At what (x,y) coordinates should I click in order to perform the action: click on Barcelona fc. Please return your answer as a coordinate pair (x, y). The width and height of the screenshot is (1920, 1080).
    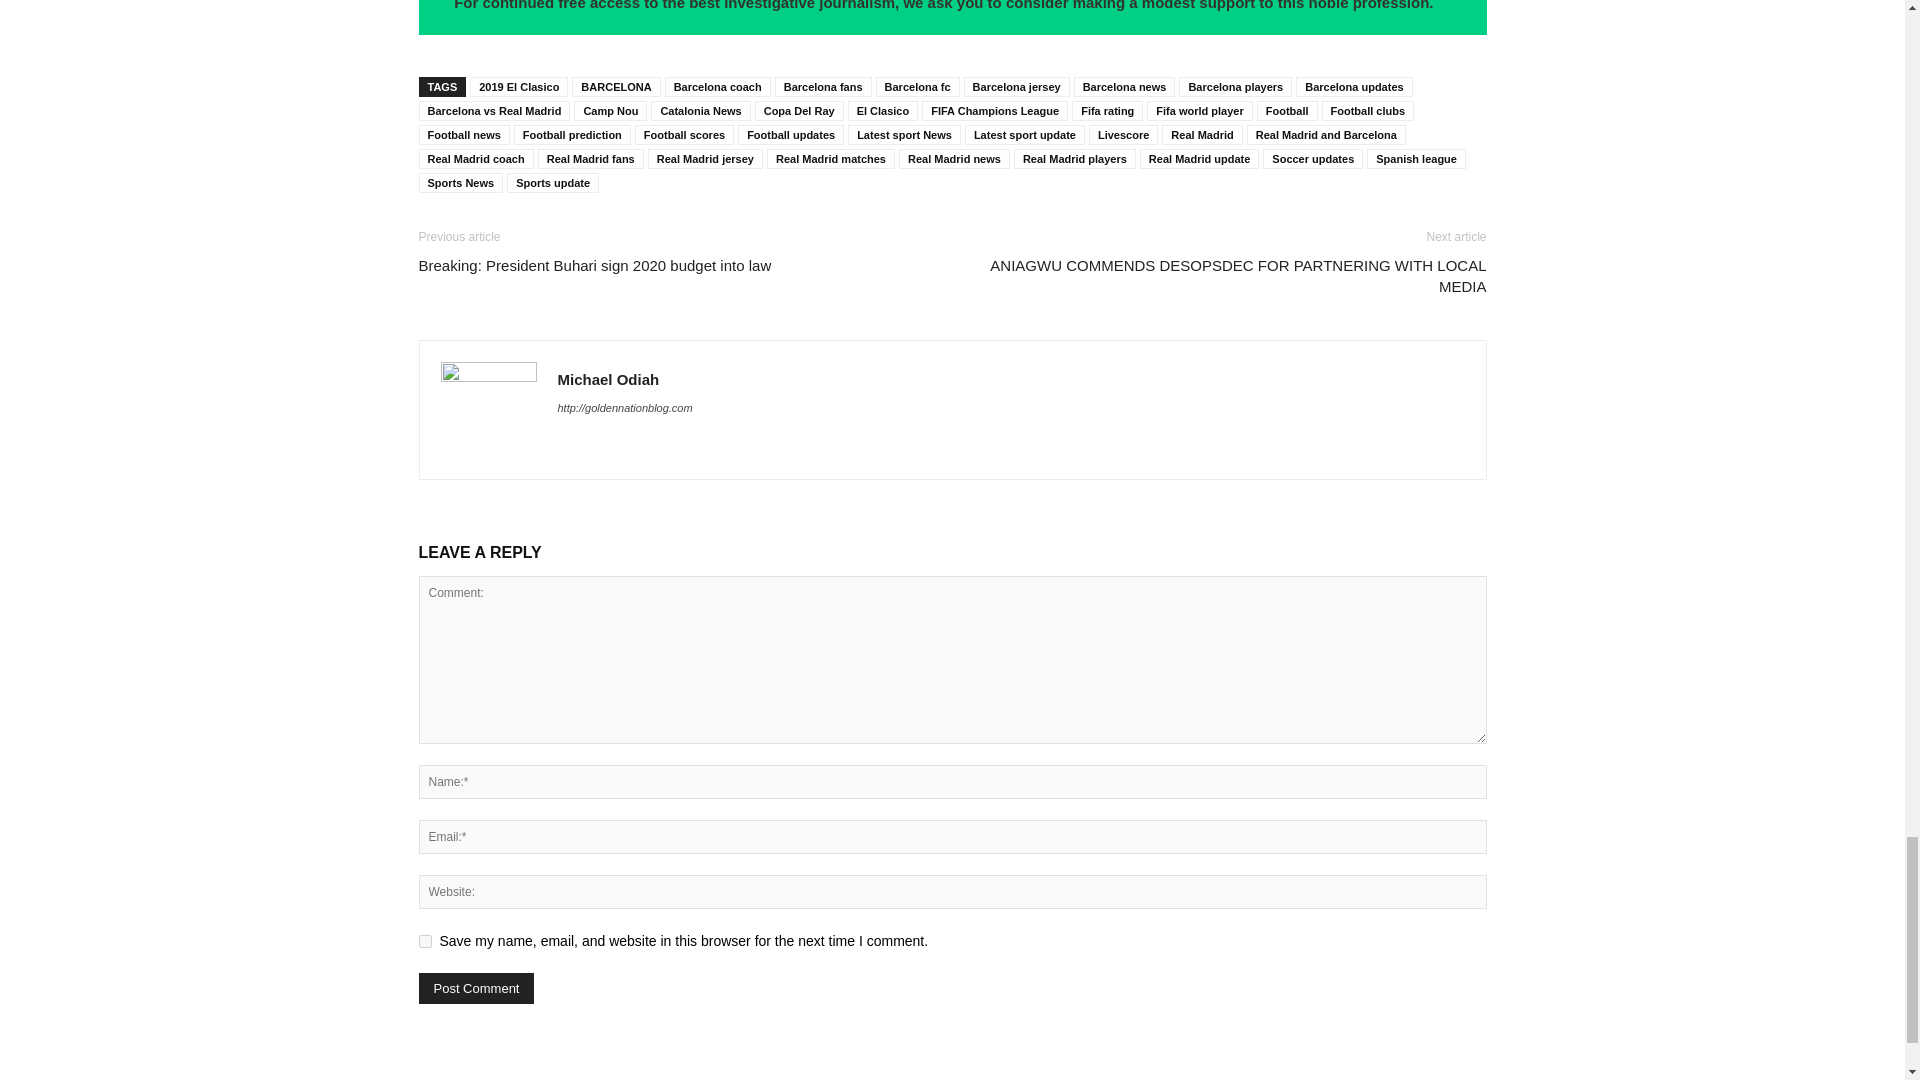
    Looking at the image, I should click on (918, 86).